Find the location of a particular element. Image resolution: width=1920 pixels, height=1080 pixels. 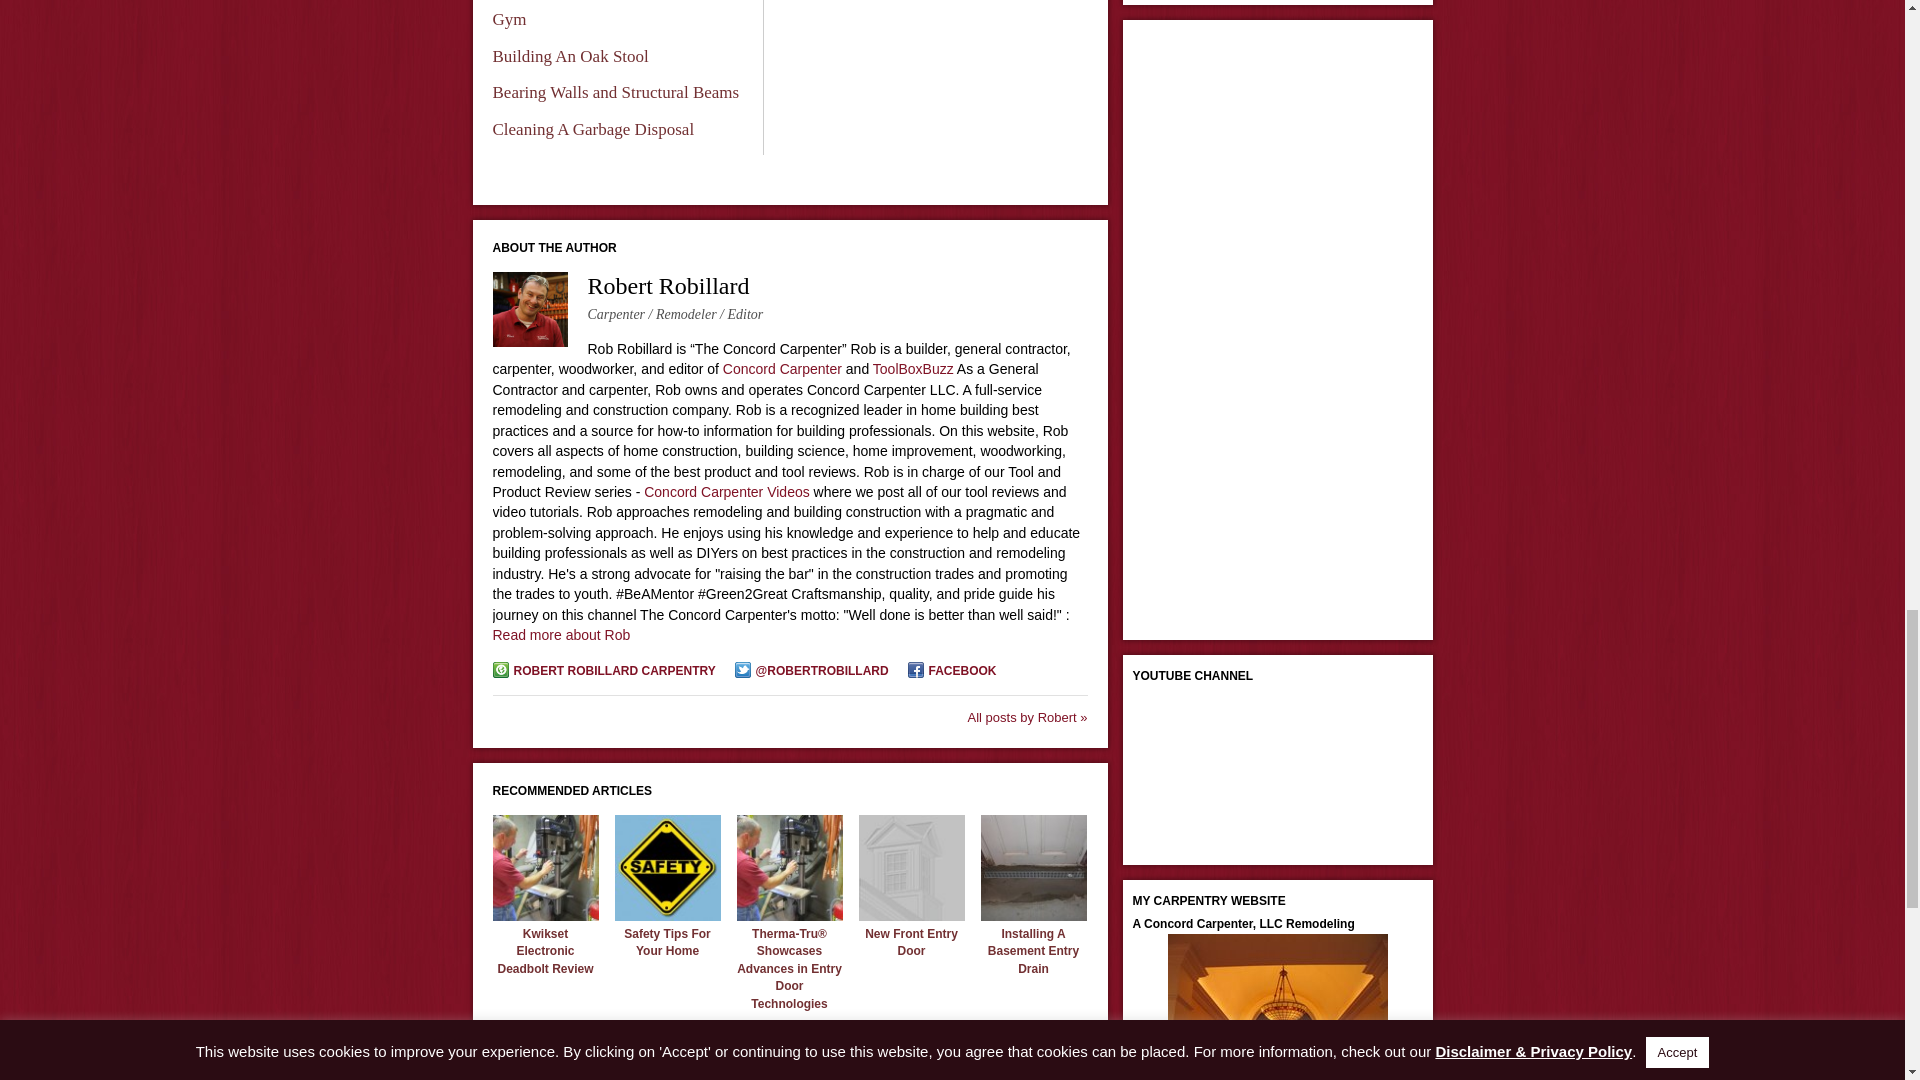

Read more about Rob is located at coordinates (560, 634).